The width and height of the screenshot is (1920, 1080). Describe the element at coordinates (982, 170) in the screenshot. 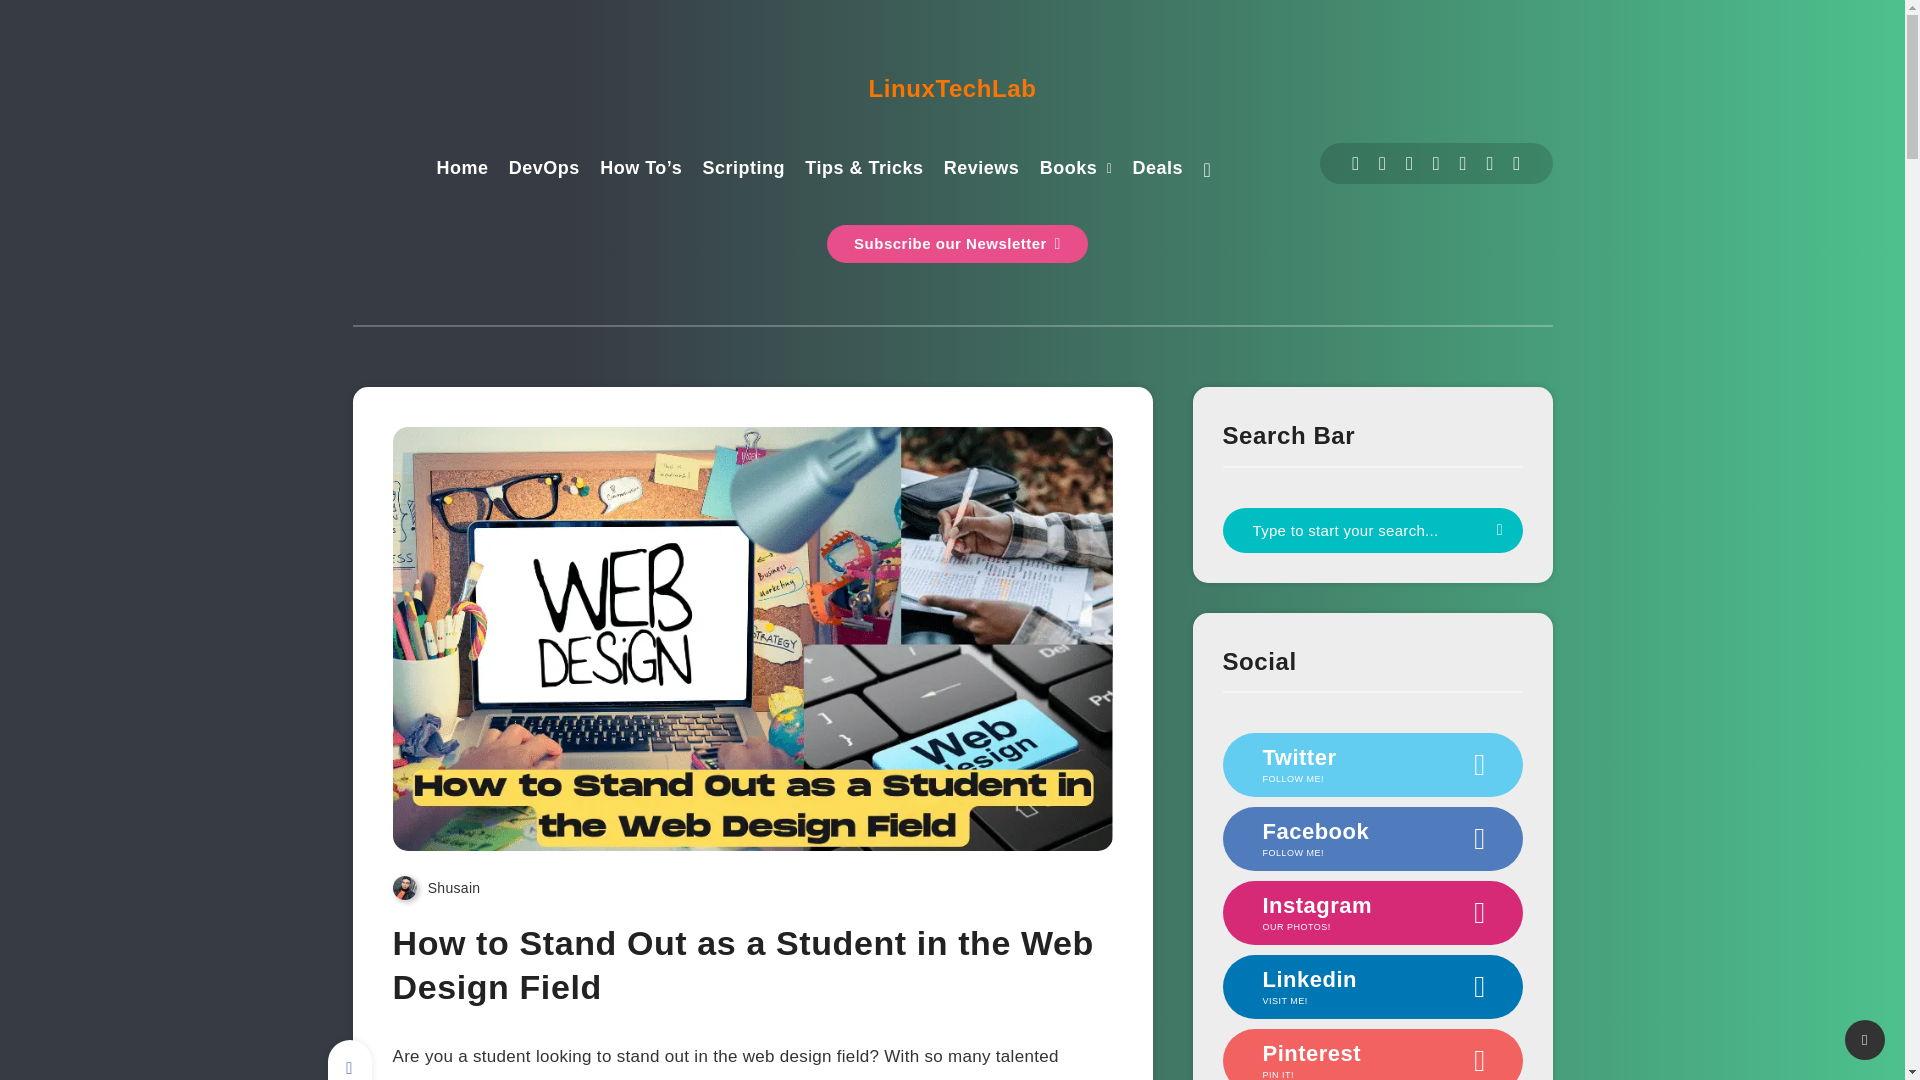

I see `Reviews` at that location.